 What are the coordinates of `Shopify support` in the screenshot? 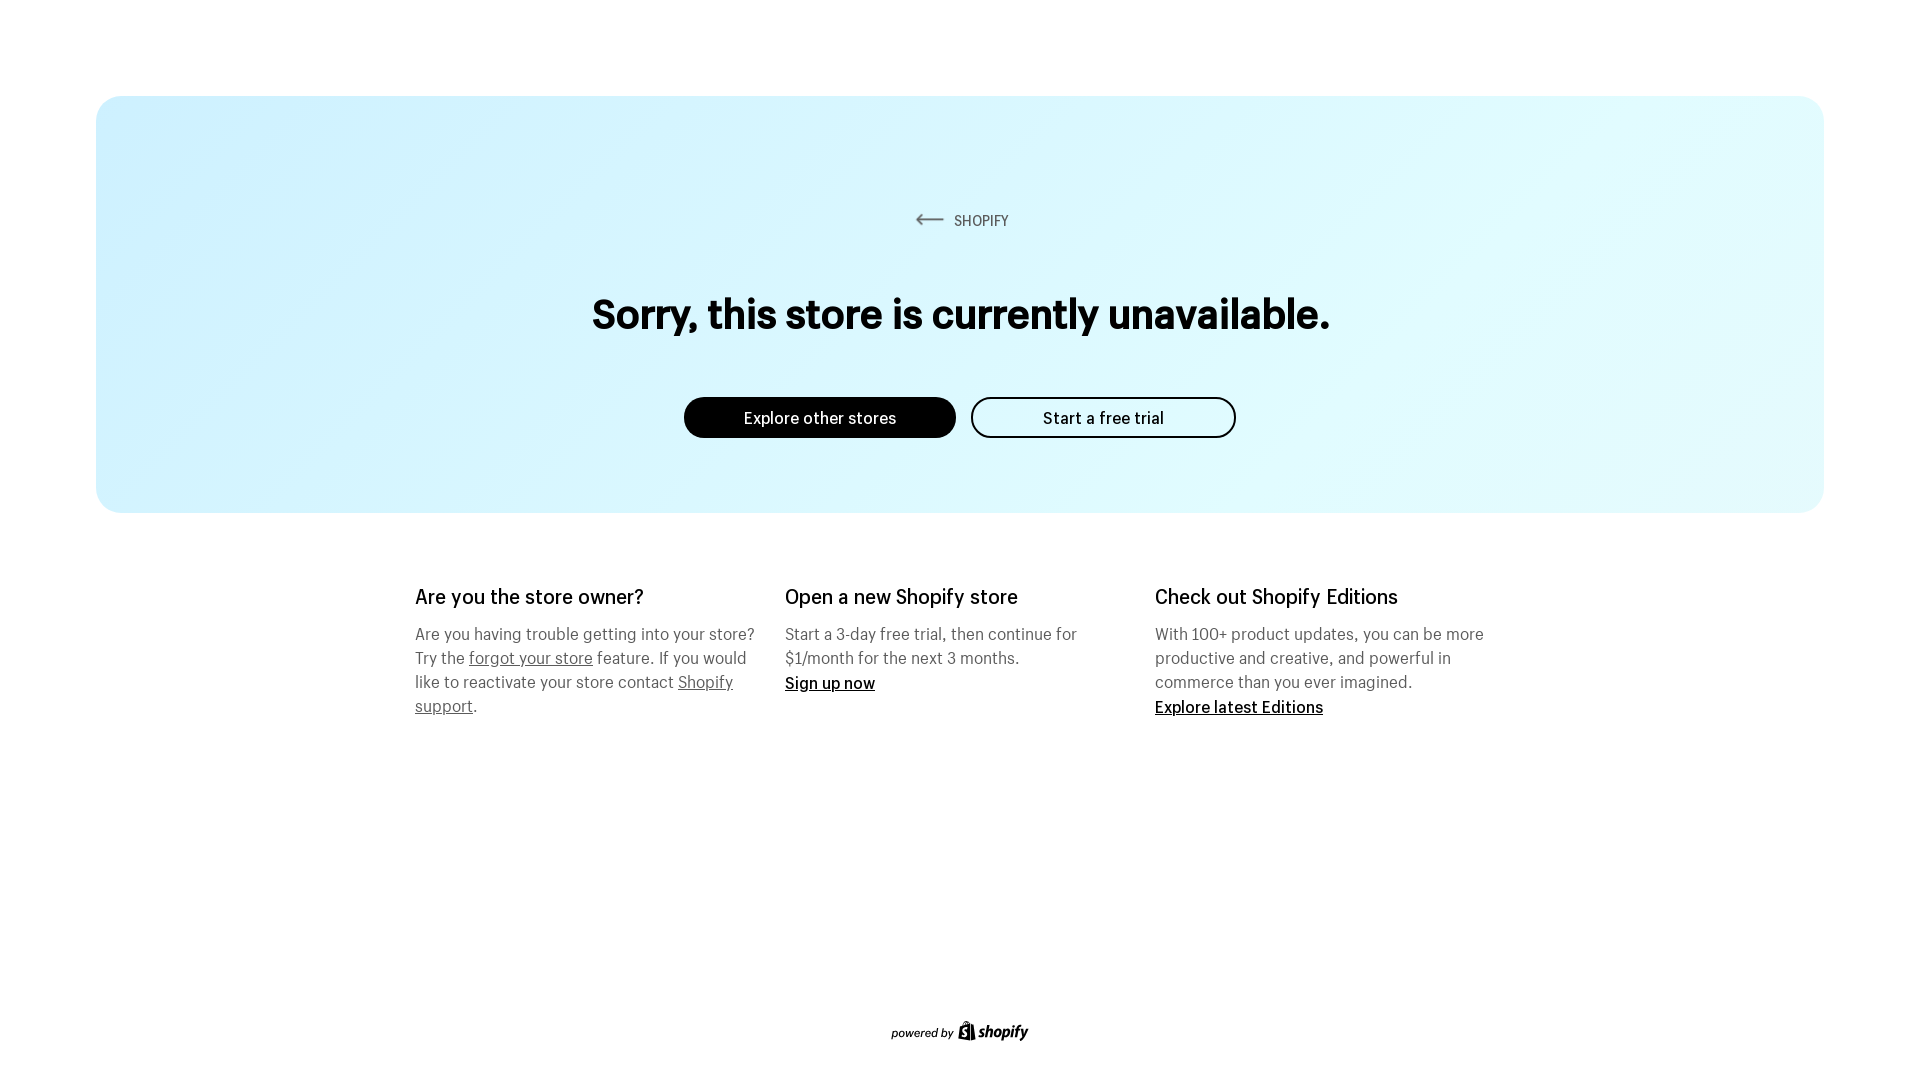 It's located at (574, 691).